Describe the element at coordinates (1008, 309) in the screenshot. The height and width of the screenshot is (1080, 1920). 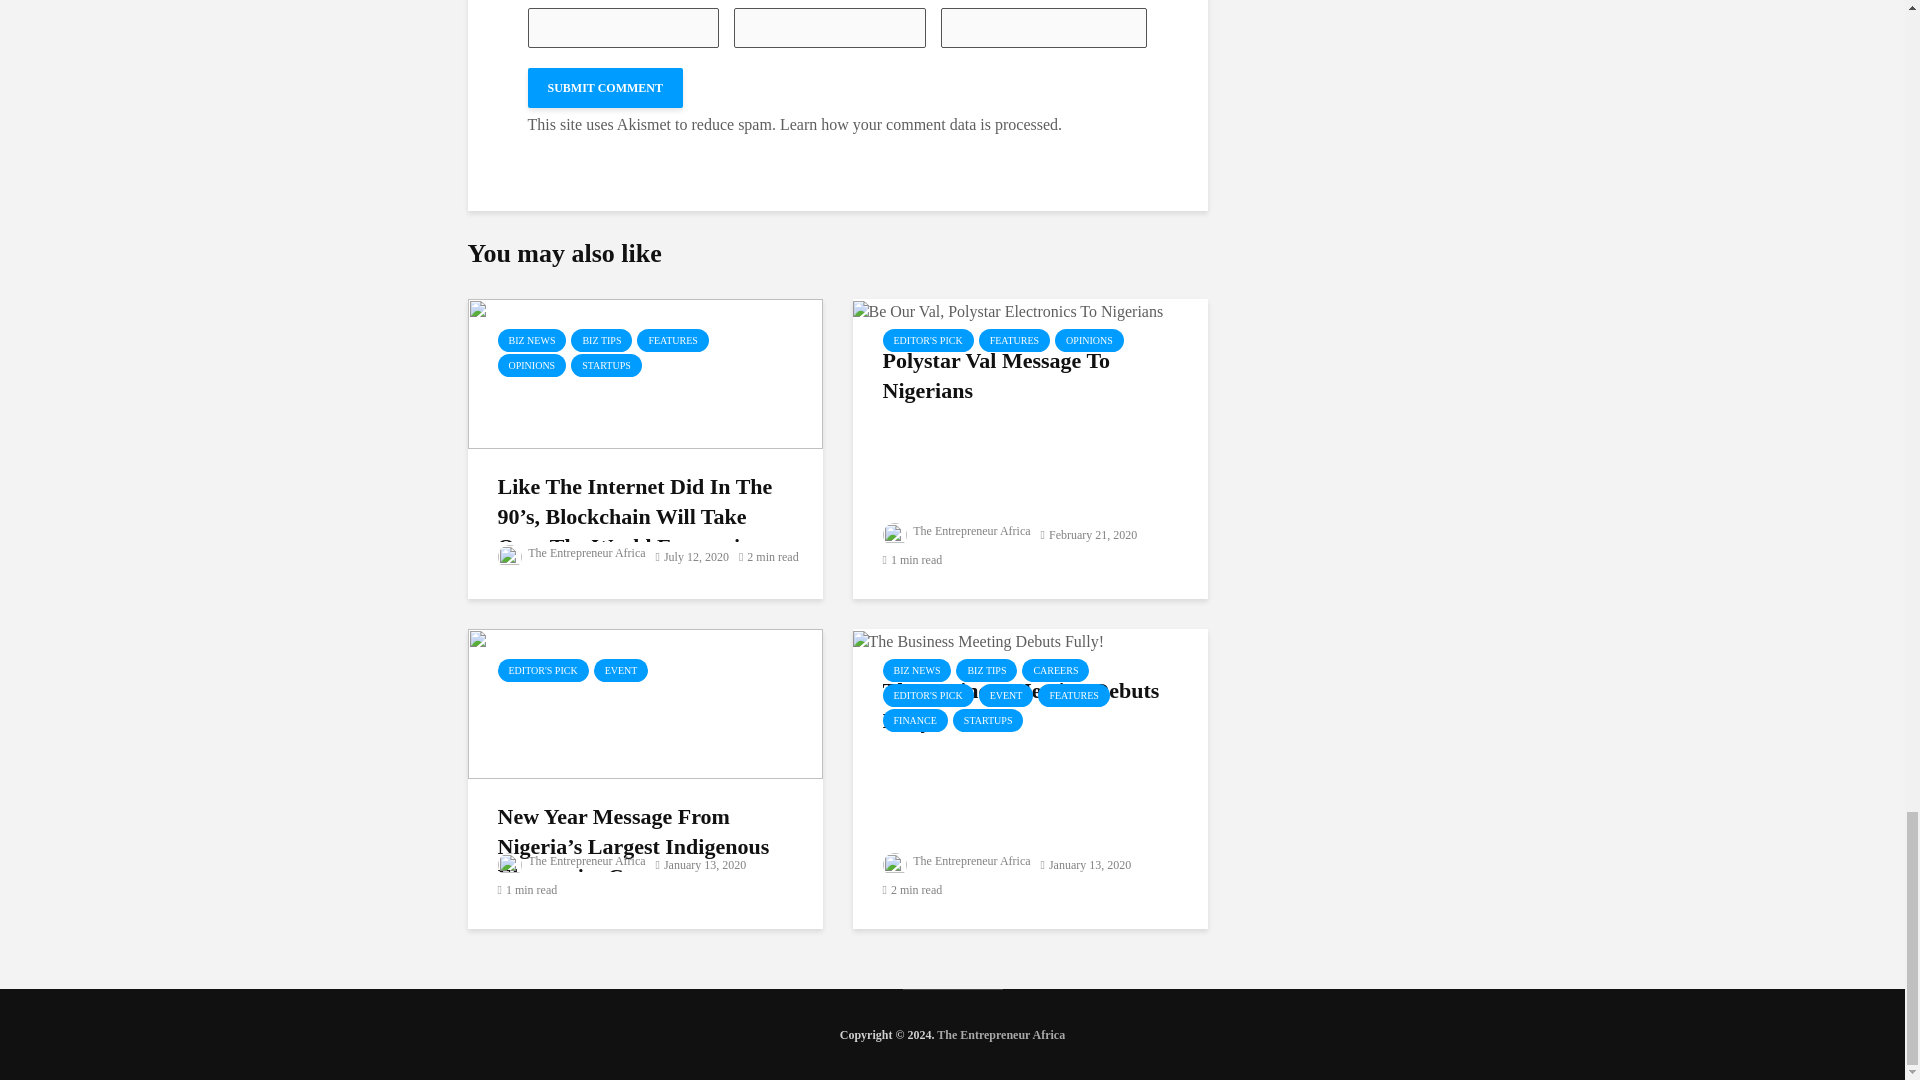
I see `Polystar Val Message To Nigerians` at that location.